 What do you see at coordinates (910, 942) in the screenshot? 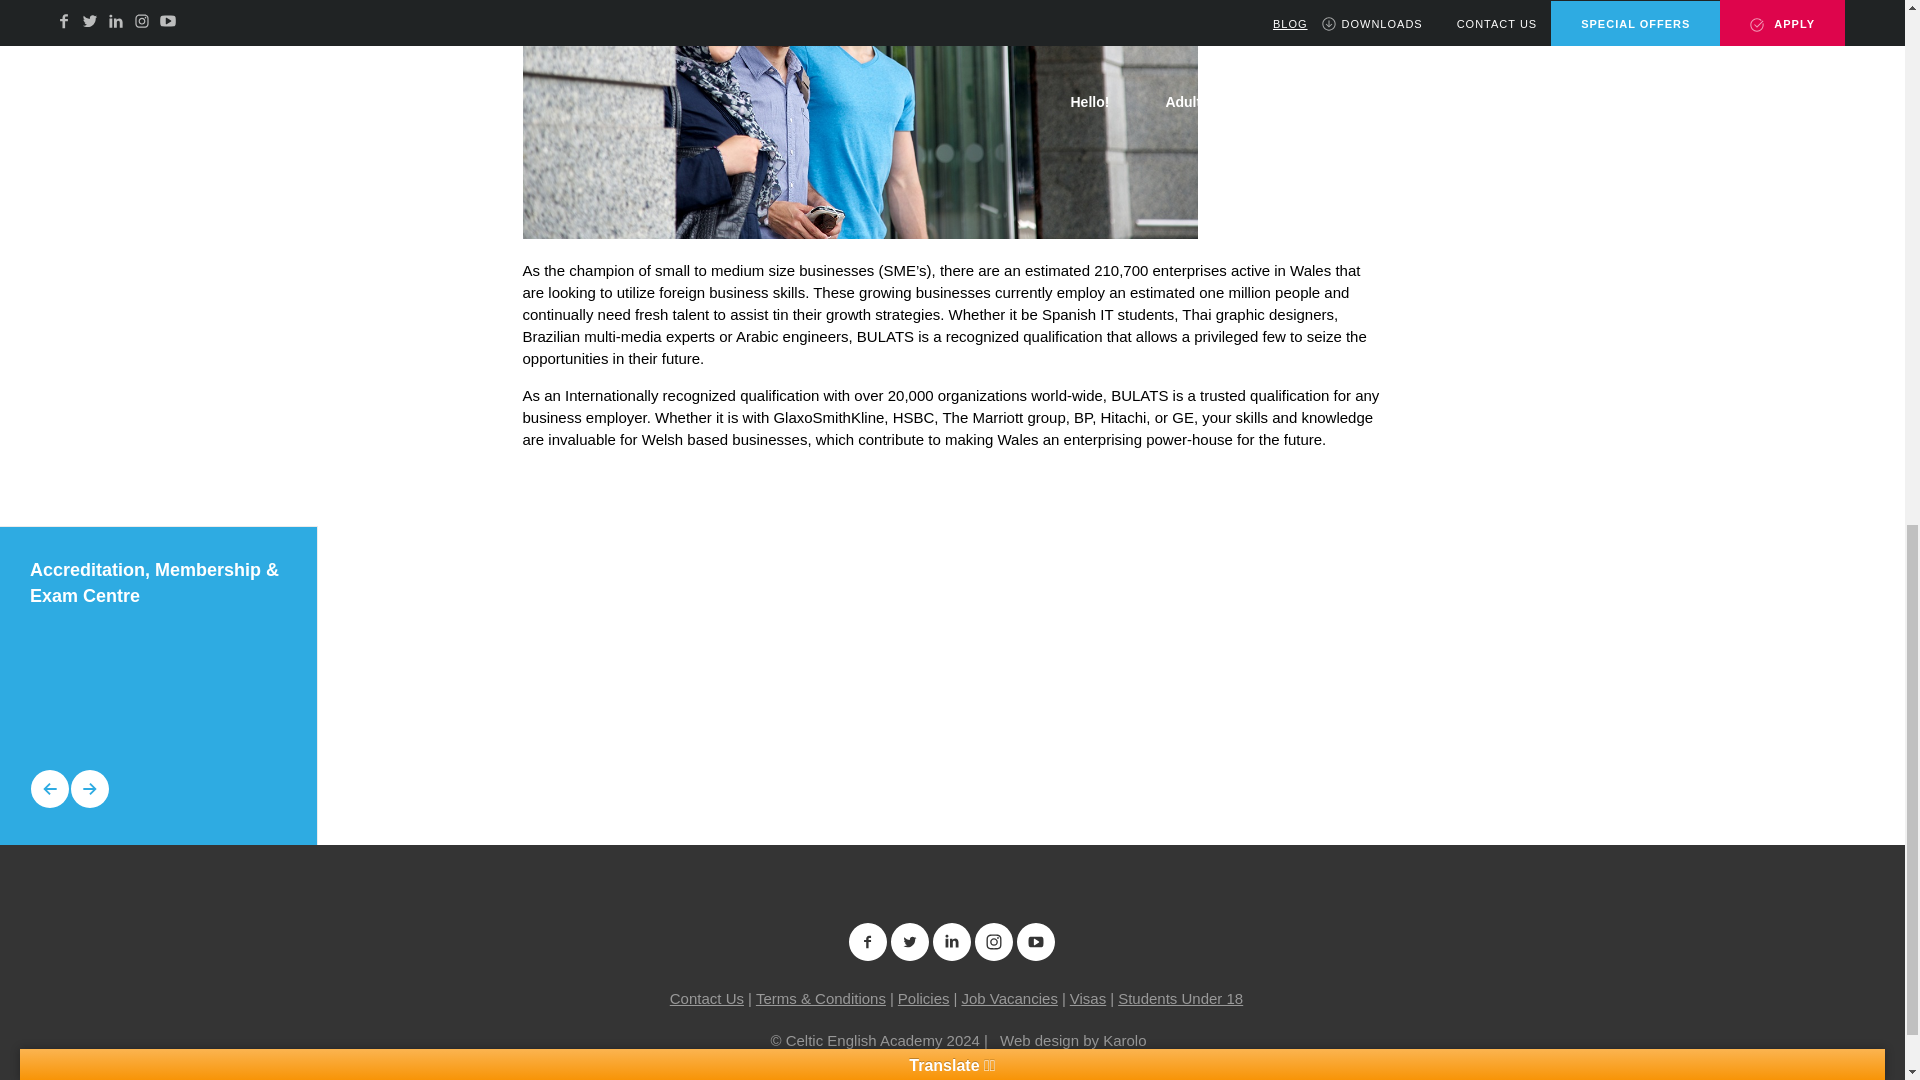
I see `Find us on Twitter` at bounding box center [910, 942].